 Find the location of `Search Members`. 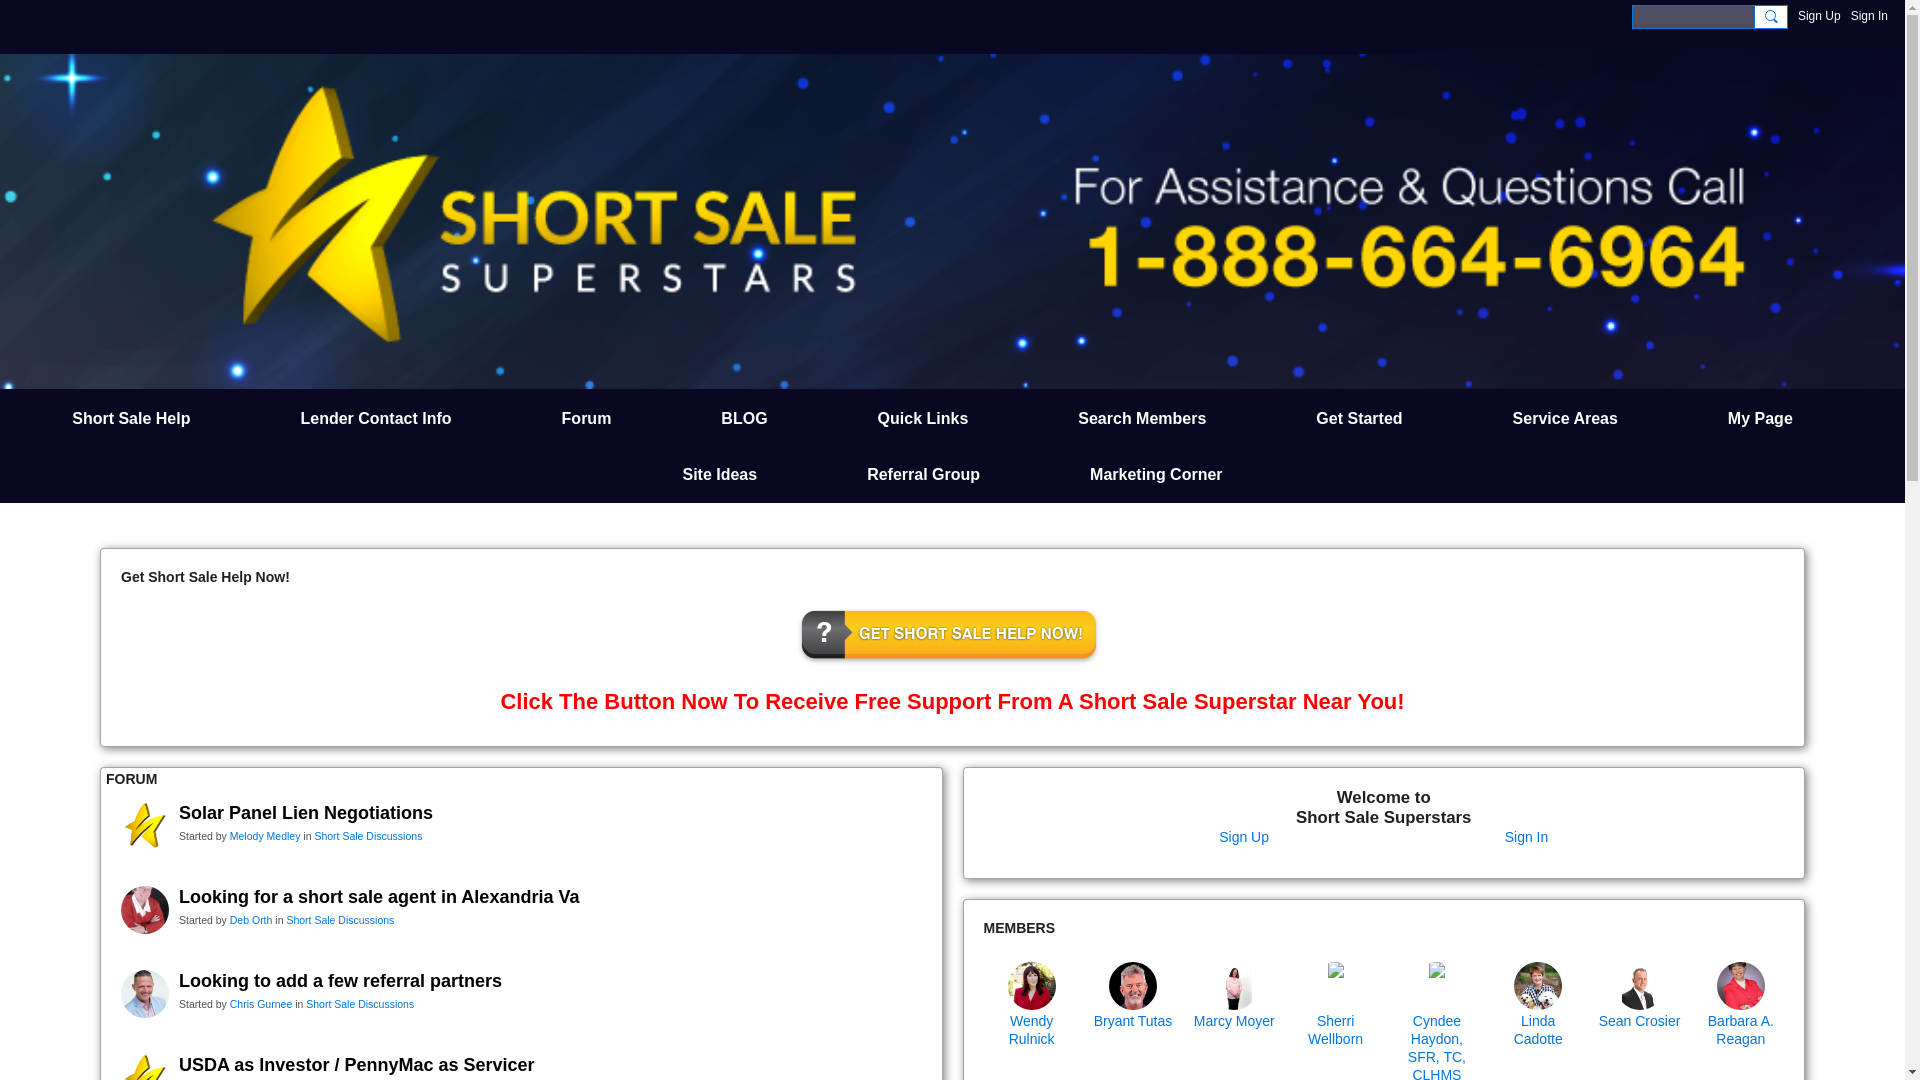

Search Members is located at coordinates (1141, 418).